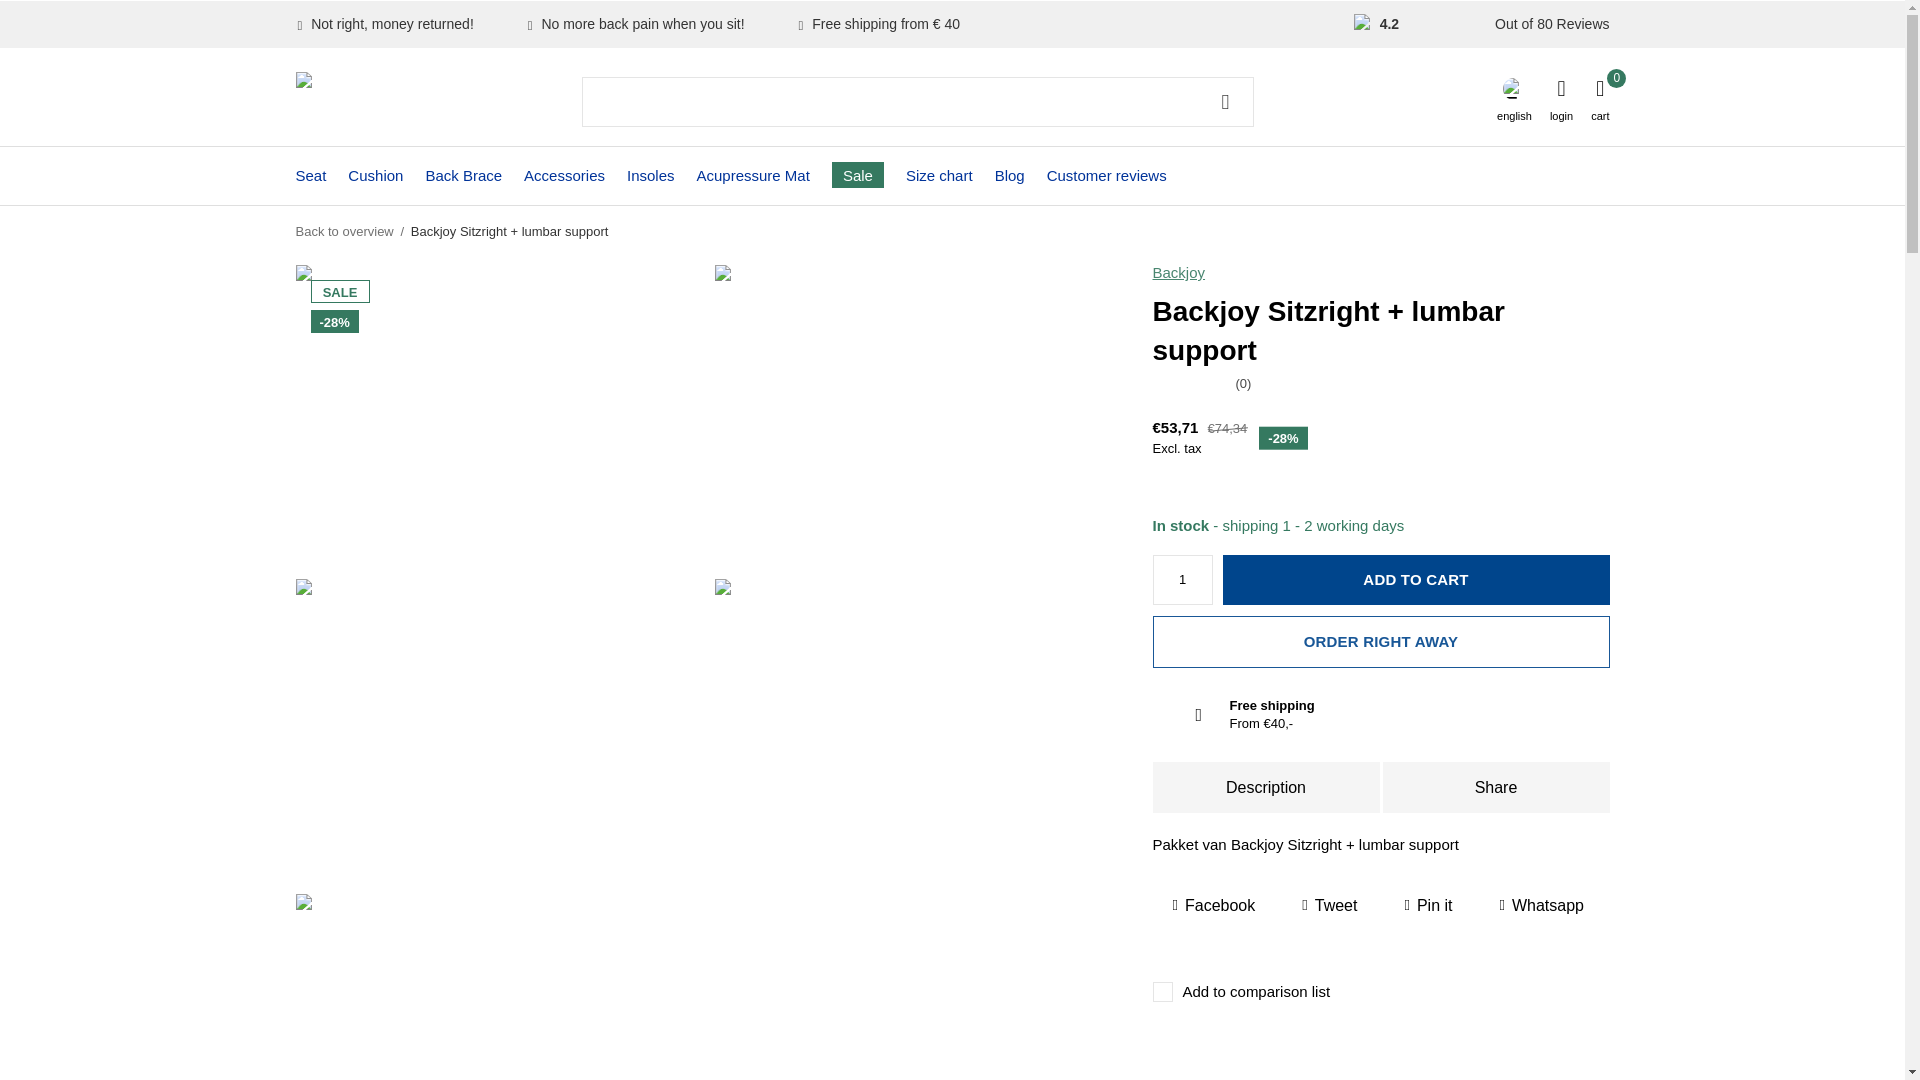 The width and height of the screenshot is (1920, 1080). Describe the element at coordinates (375, 174) in the screenshot. I see `Cushion` at that location.